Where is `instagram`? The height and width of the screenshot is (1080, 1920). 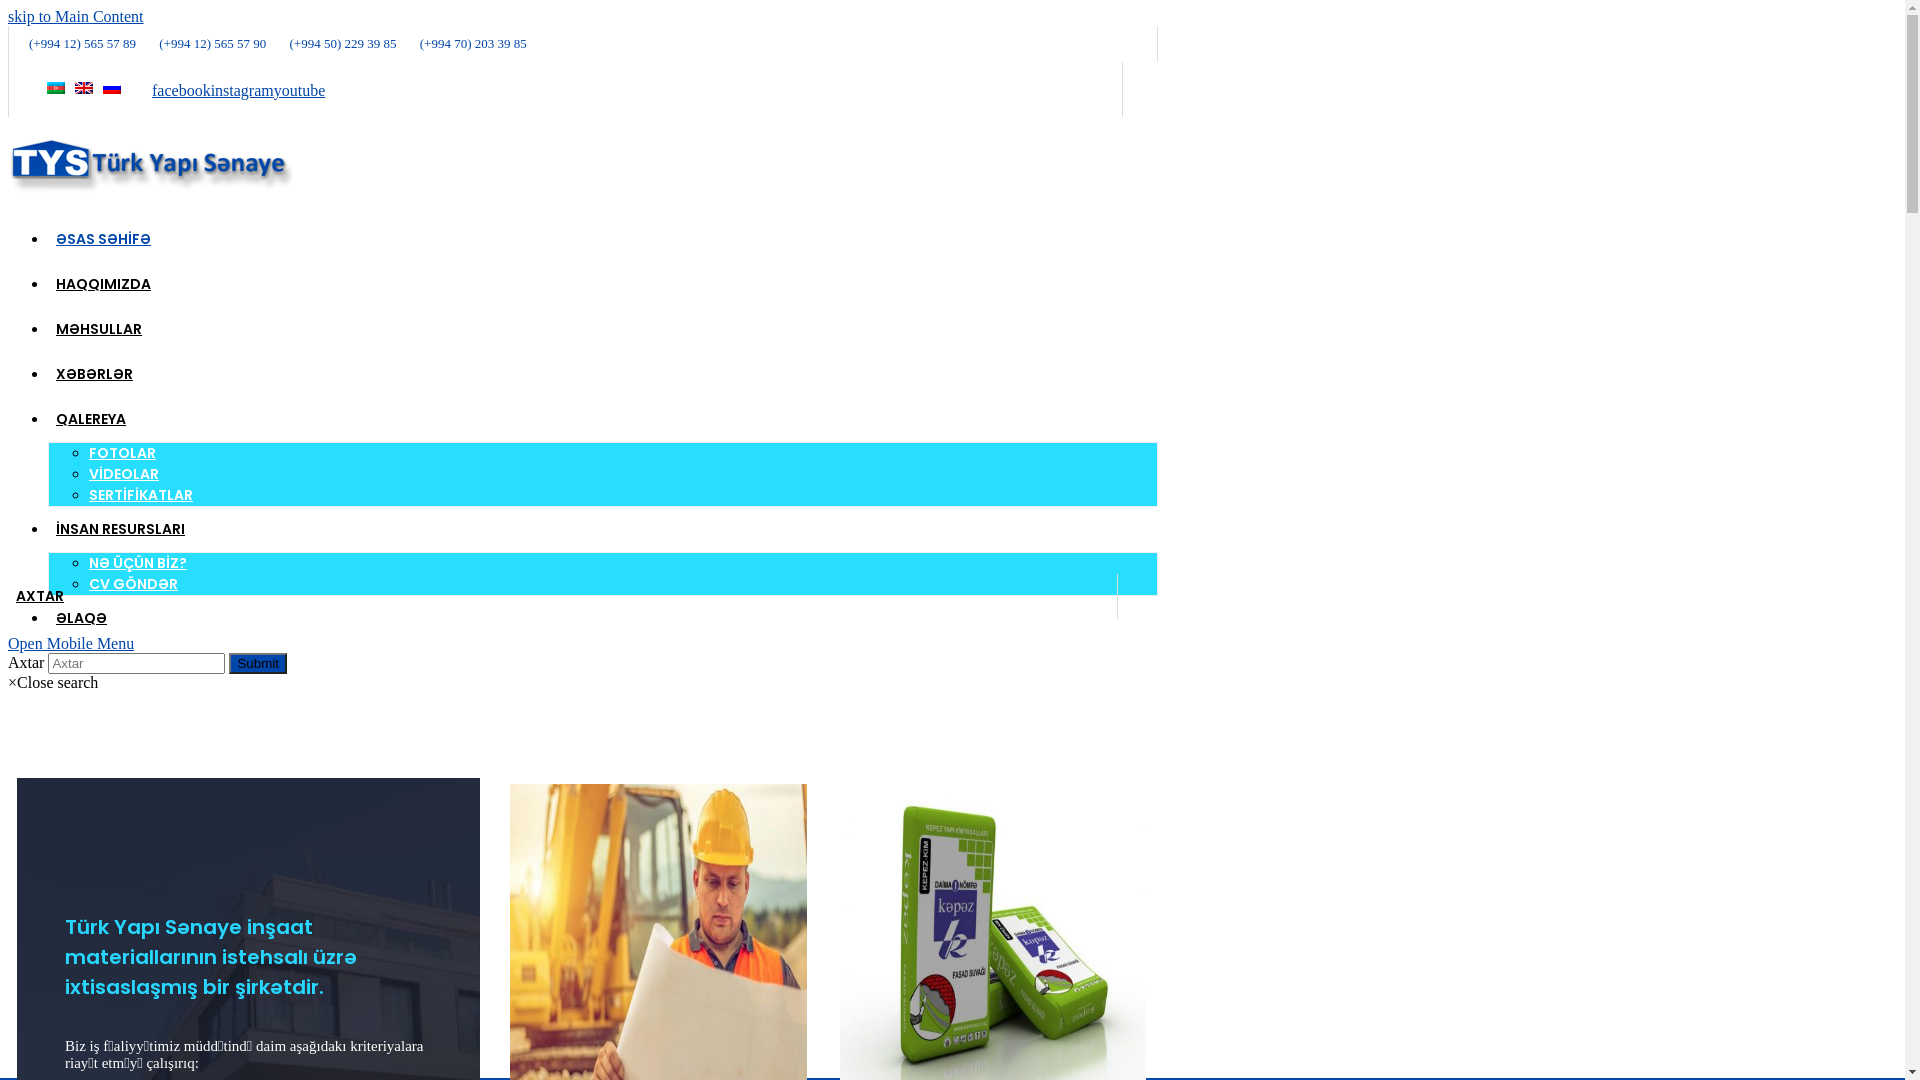 instagram is located at coordinates (242, 90).